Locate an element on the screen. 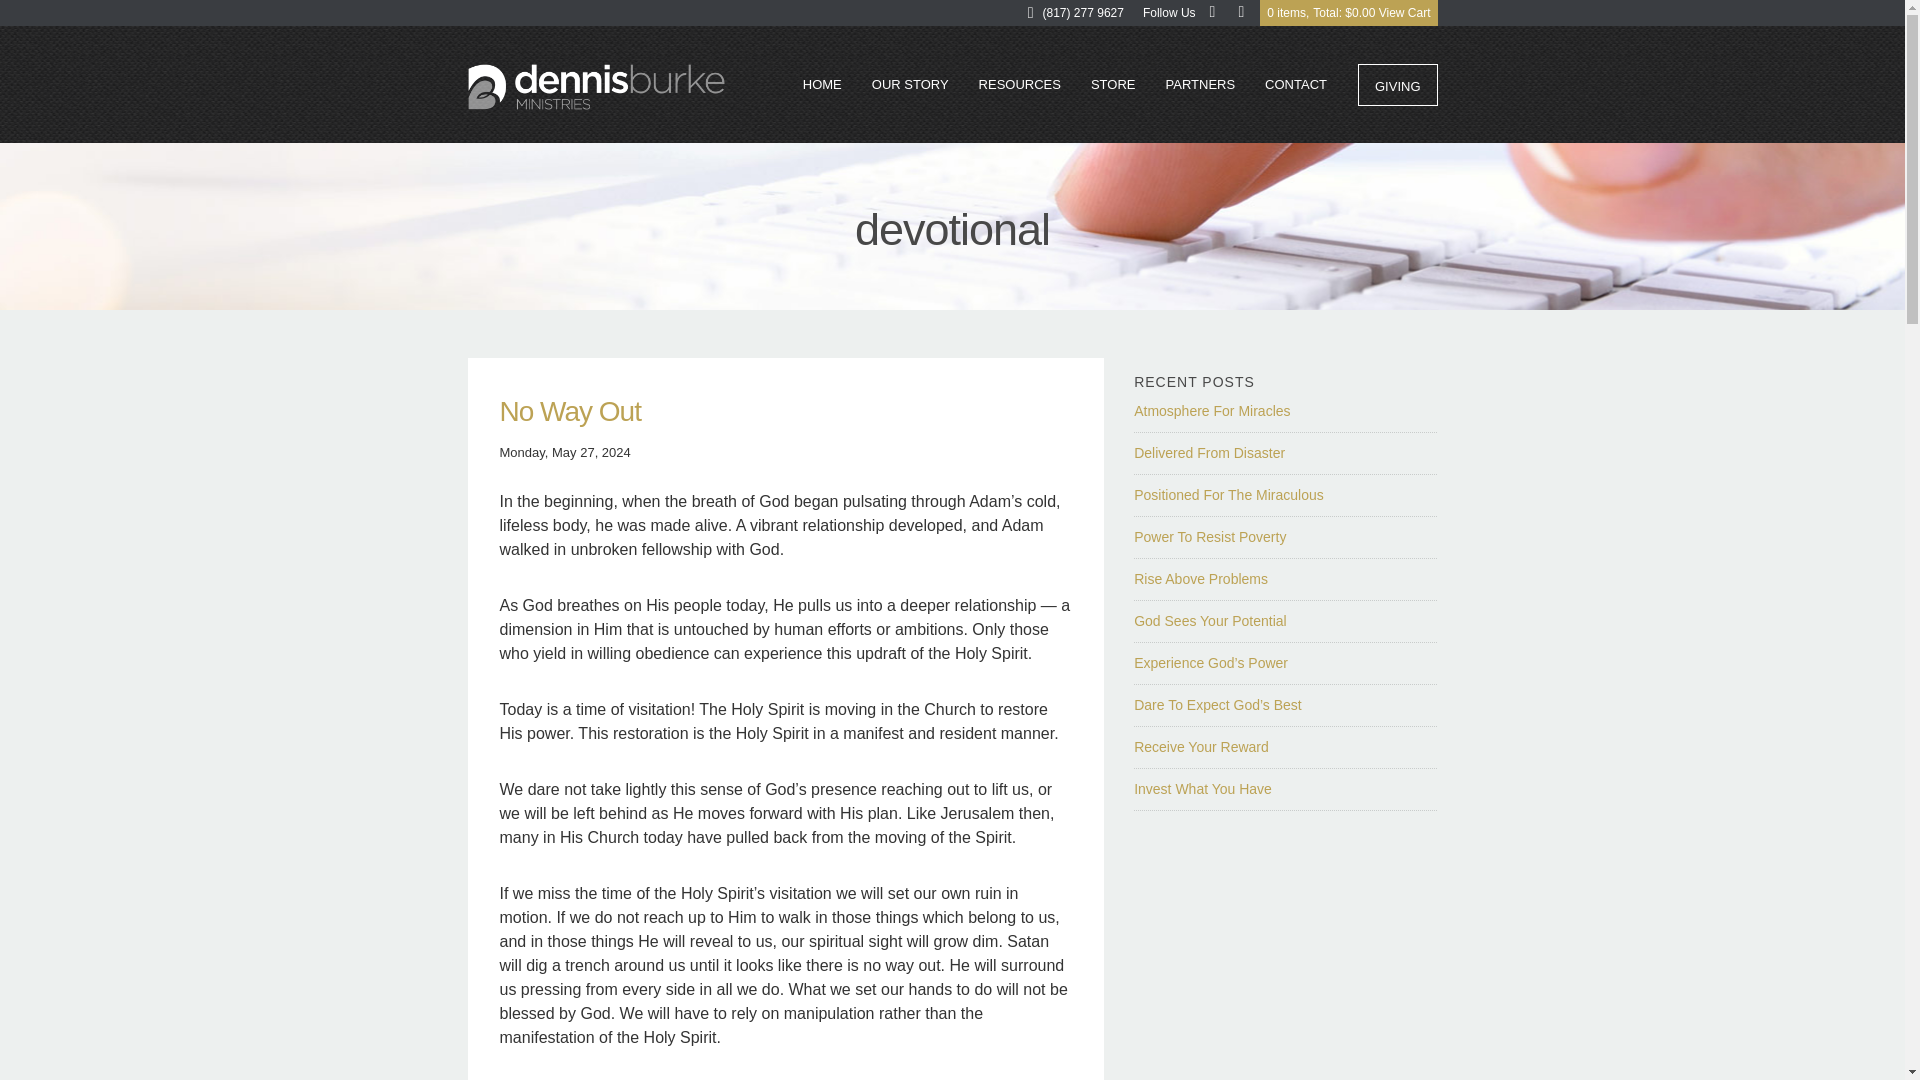 This screenshot has width=1920, height=1080. Dennis Burke Ministries is located at coordinates (596, 88).